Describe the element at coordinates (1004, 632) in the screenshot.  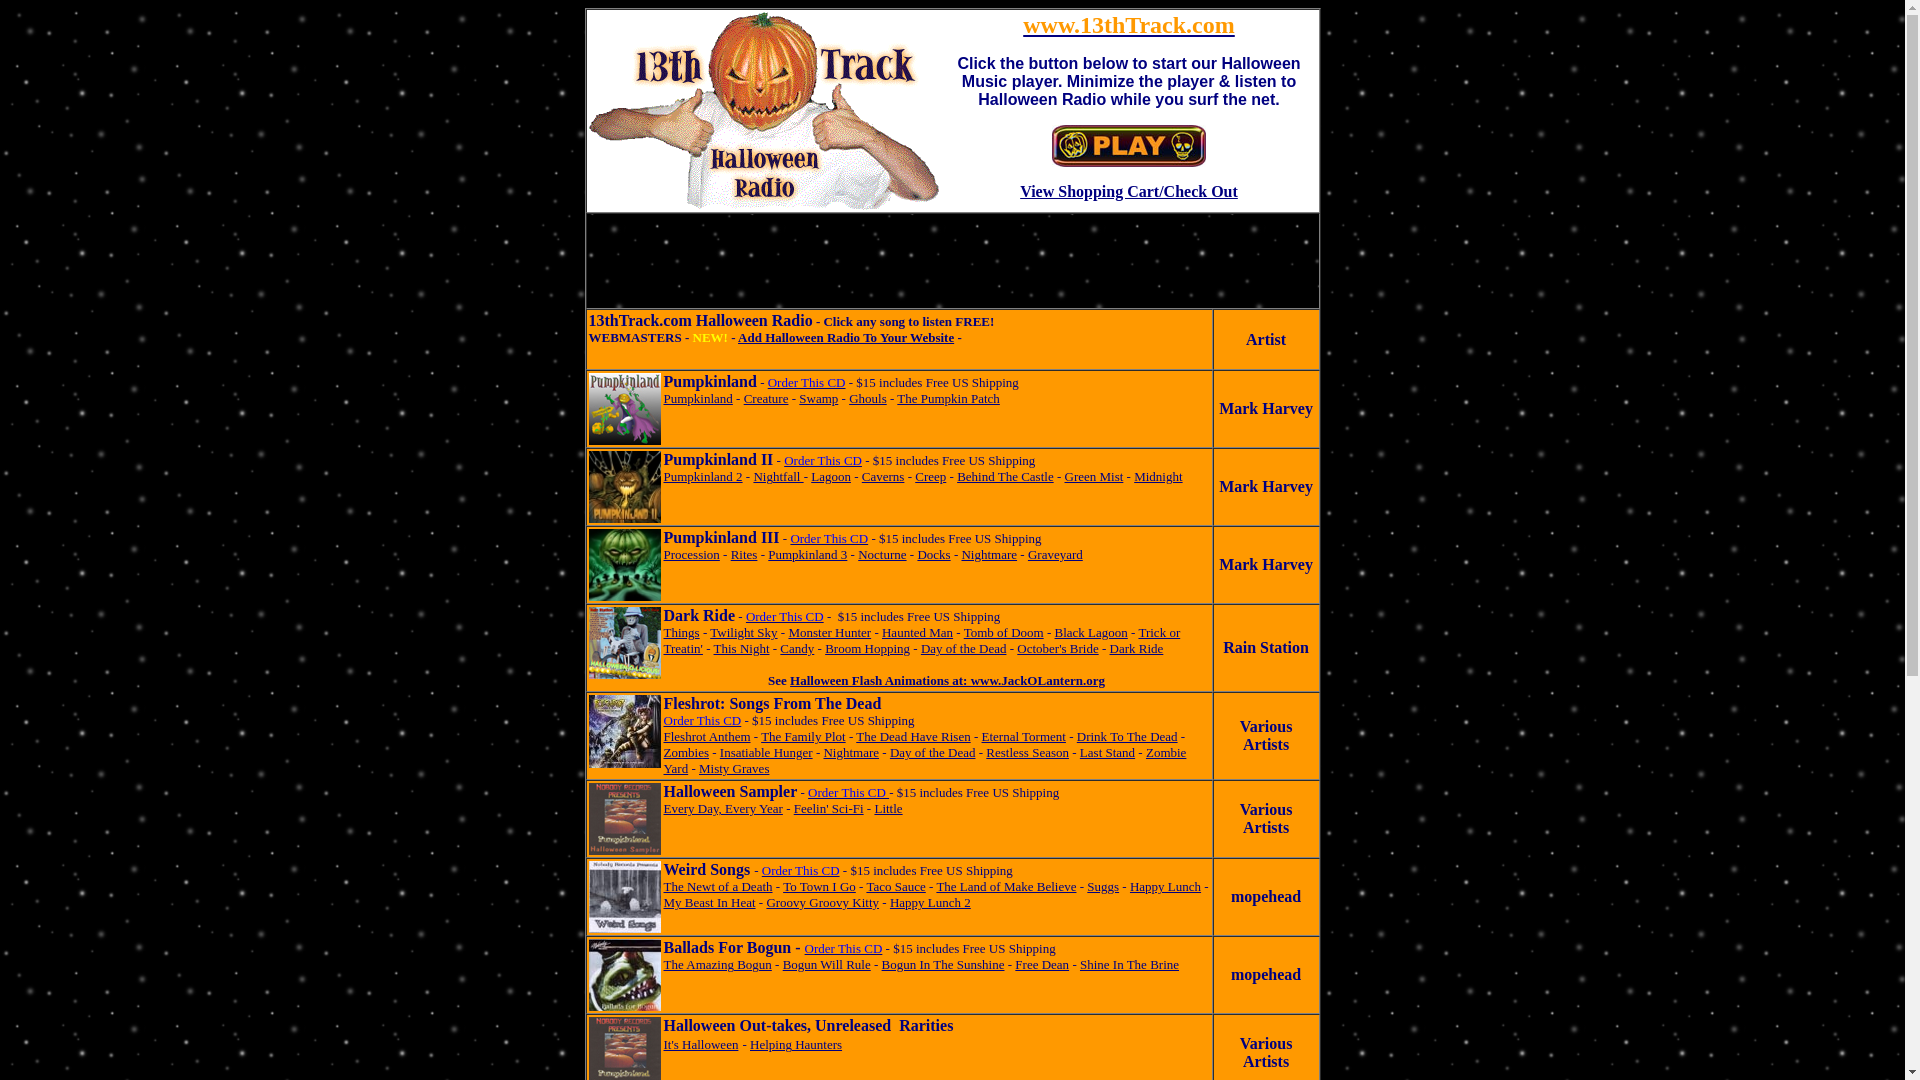
I see `Tomb of Doom` at that location.